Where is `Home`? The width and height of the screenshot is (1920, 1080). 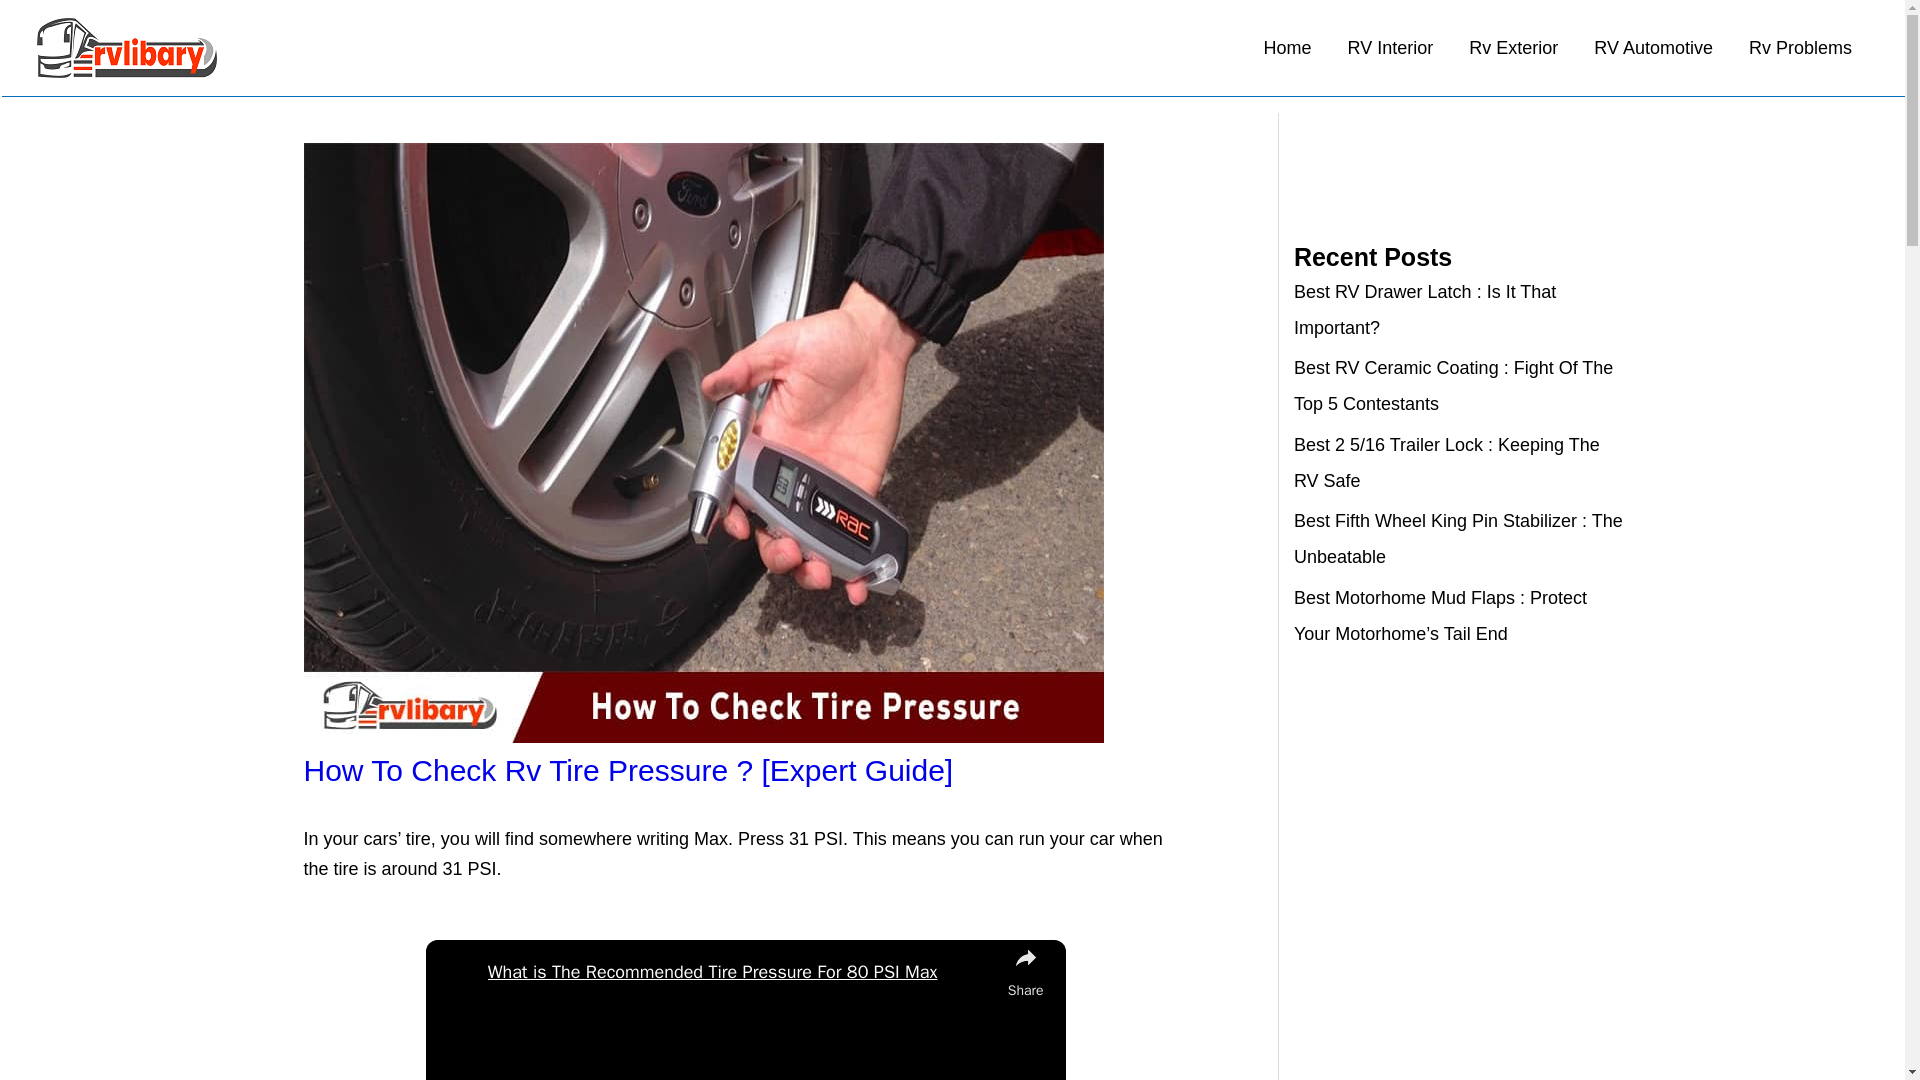
Home is located at coordinates (1288, 48).